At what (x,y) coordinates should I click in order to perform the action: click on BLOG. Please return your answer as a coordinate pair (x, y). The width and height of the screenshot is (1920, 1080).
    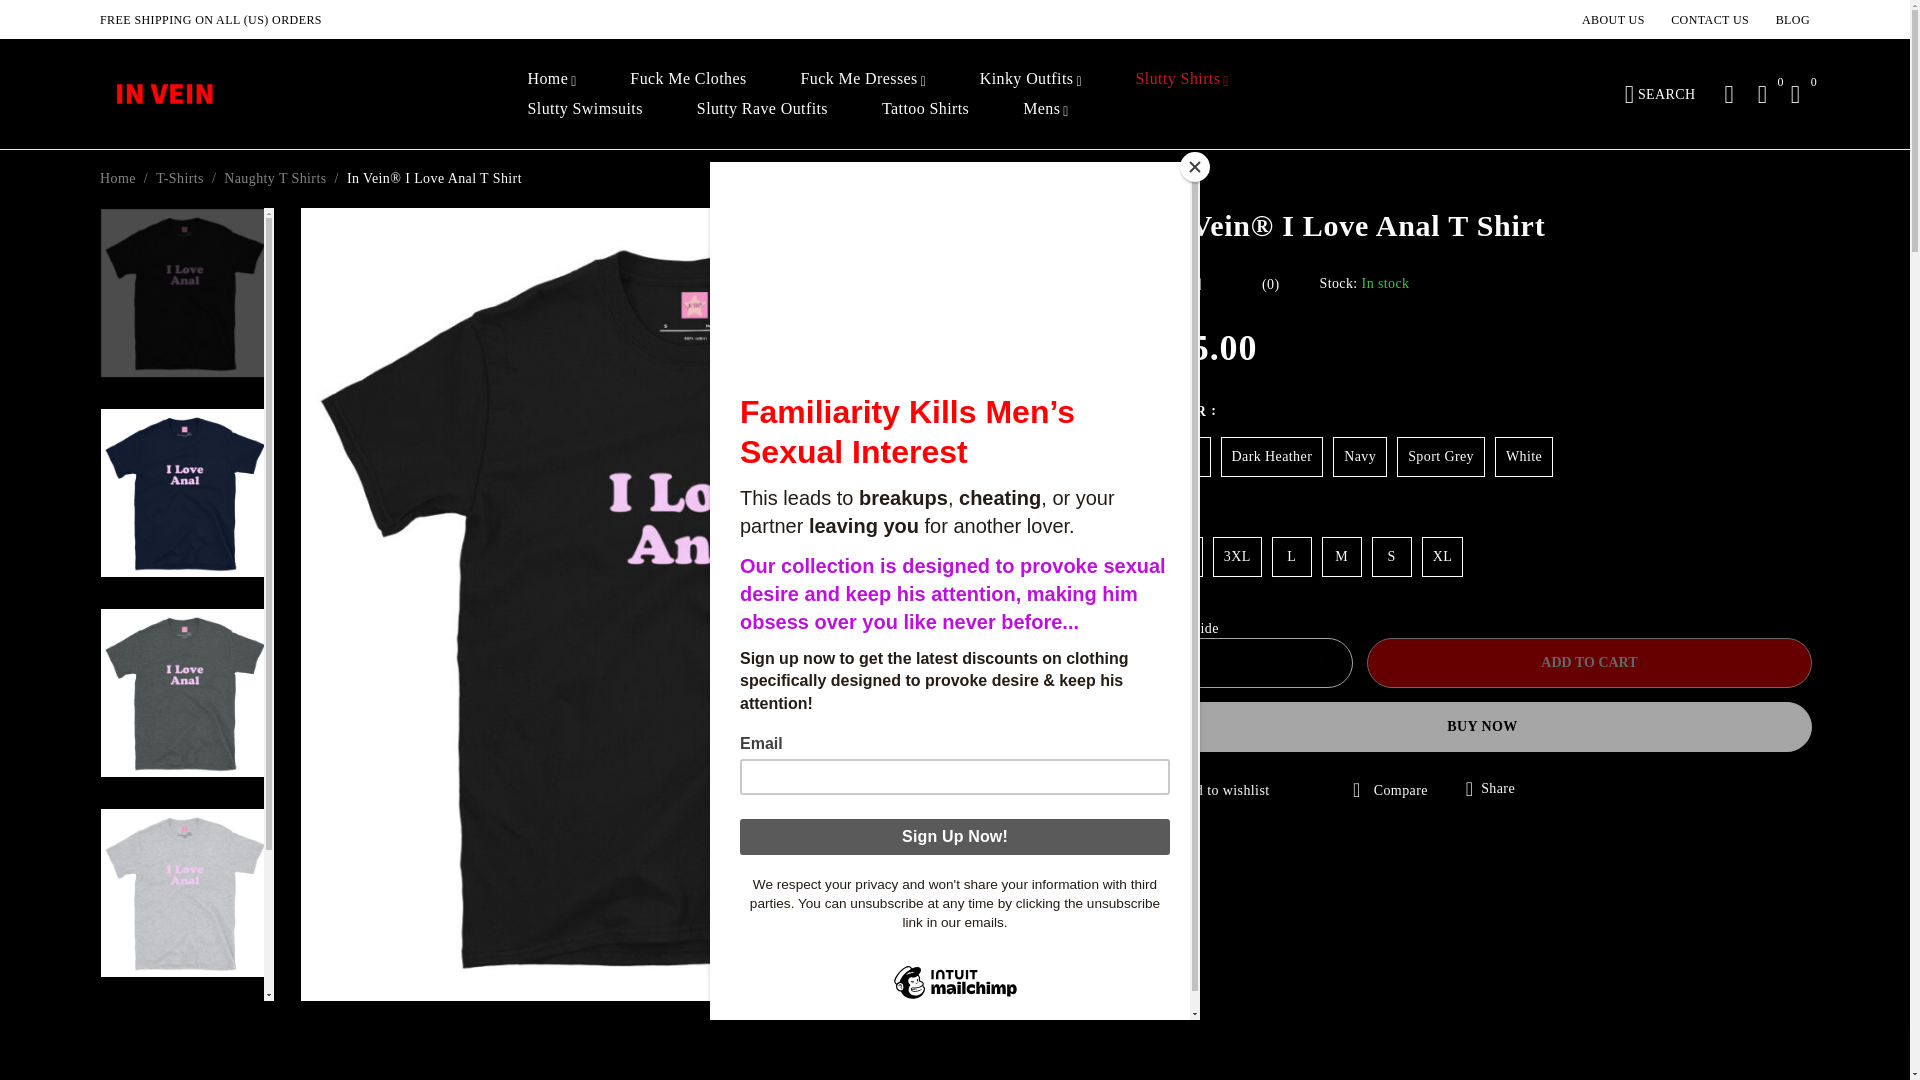
    Looking at the image, I should click on (1793, 20).